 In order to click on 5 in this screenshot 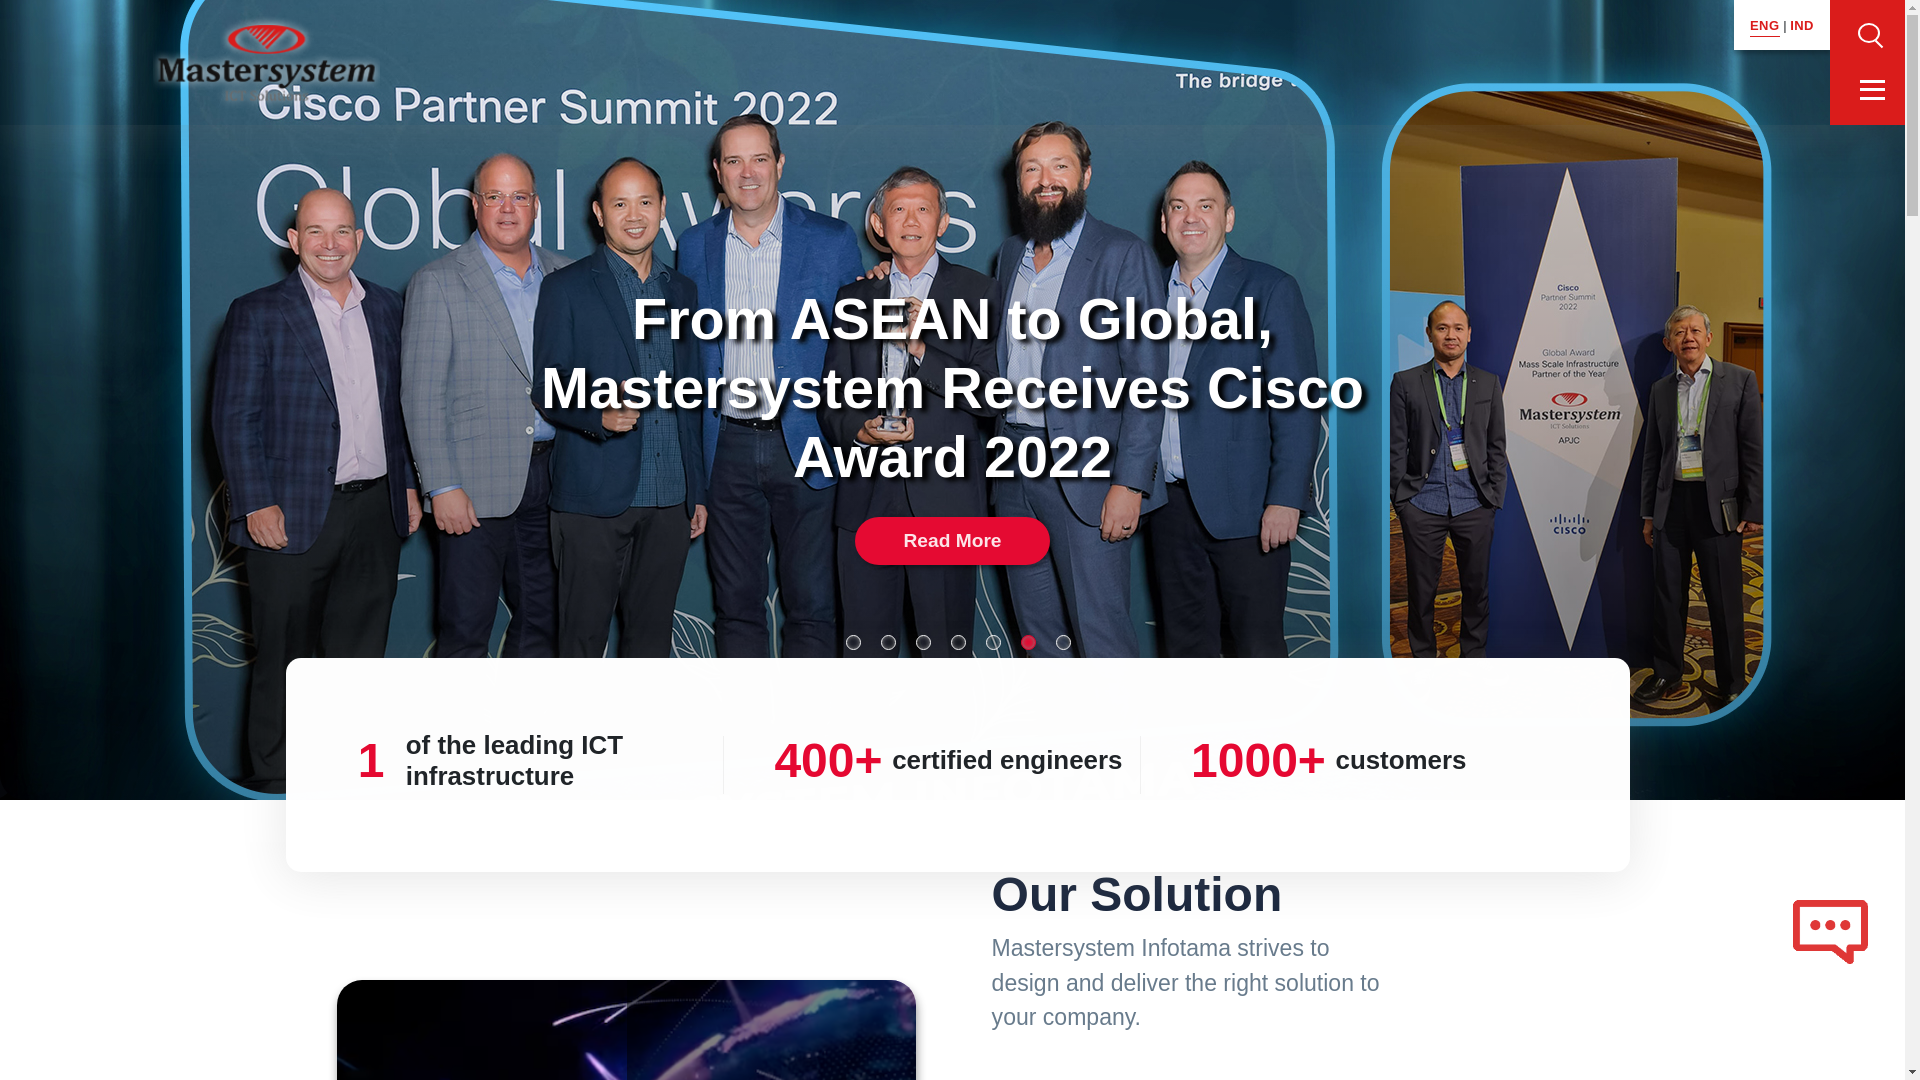, I will do `click(993, 641)`.